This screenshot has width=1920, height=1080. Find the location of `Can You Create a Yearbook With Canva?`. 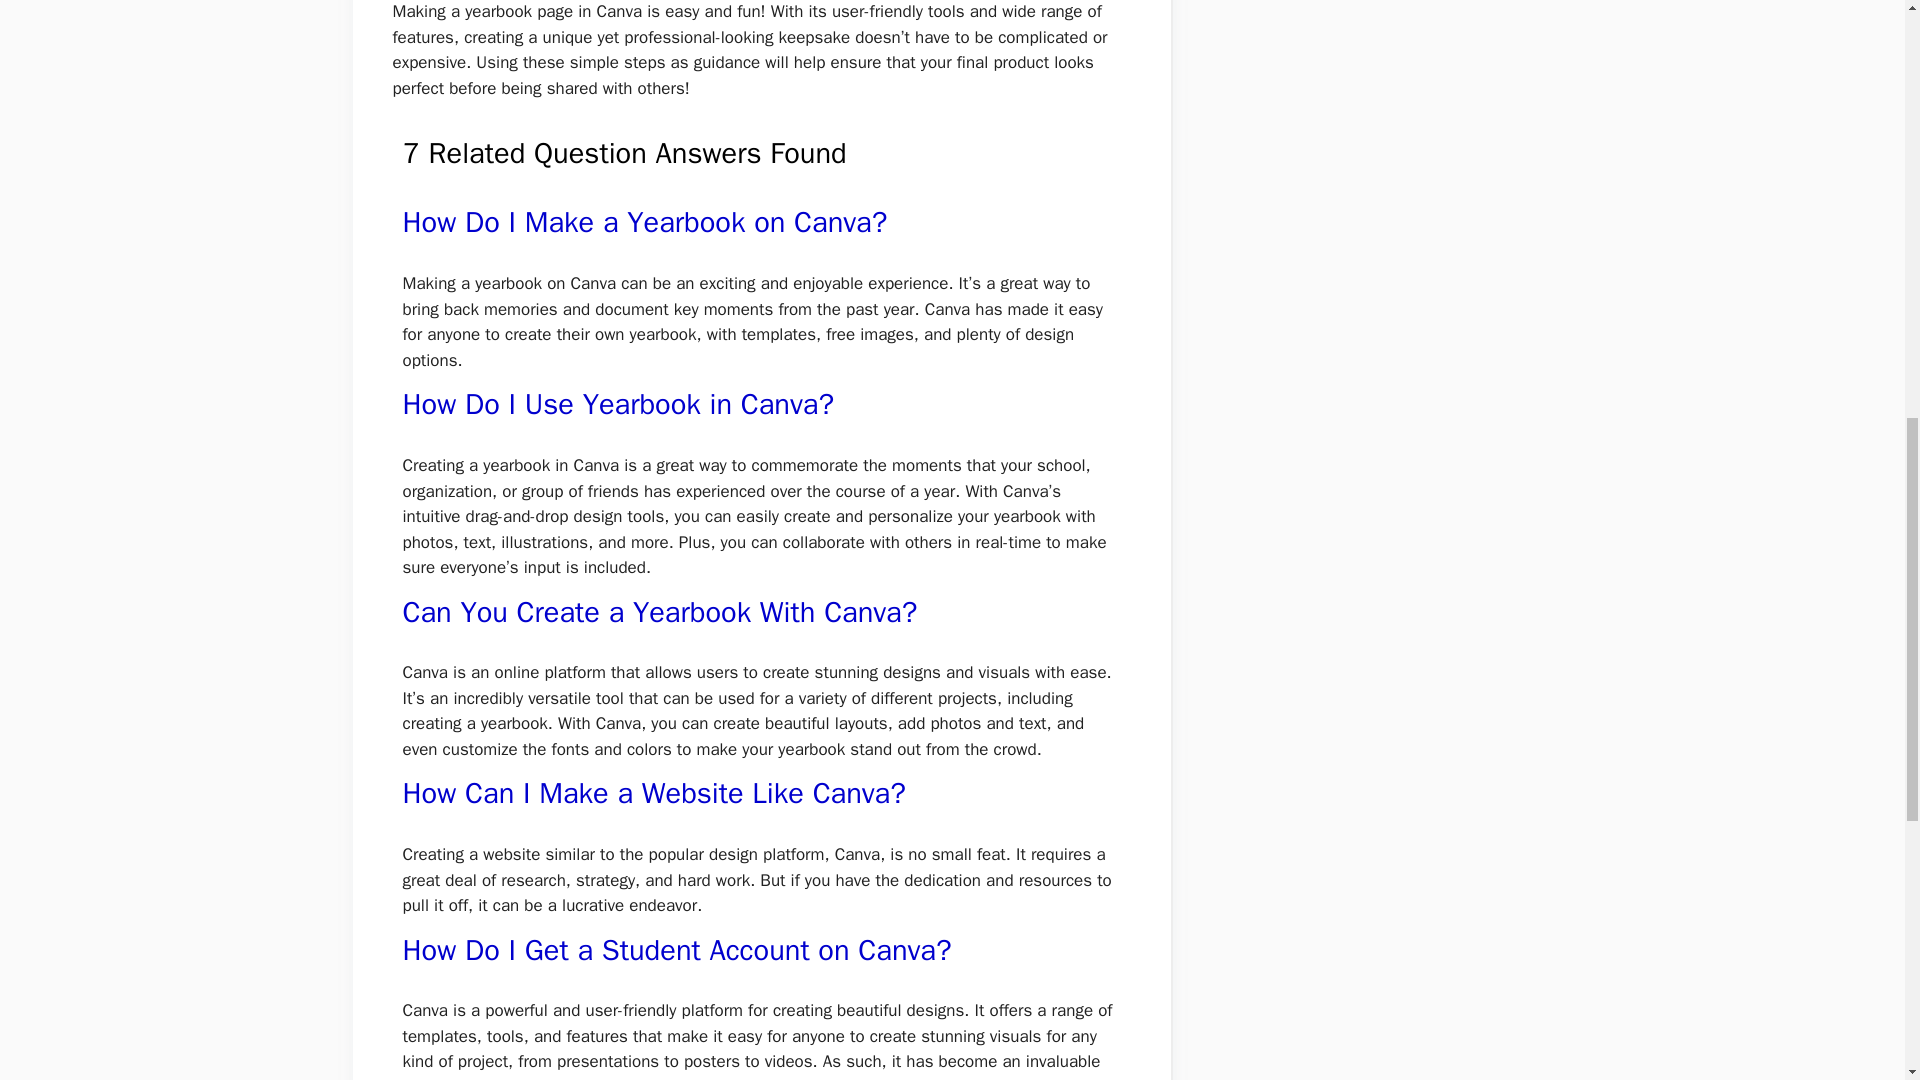

Can You Create a Yearbook With Canva? is located at coordinates (659, 612).